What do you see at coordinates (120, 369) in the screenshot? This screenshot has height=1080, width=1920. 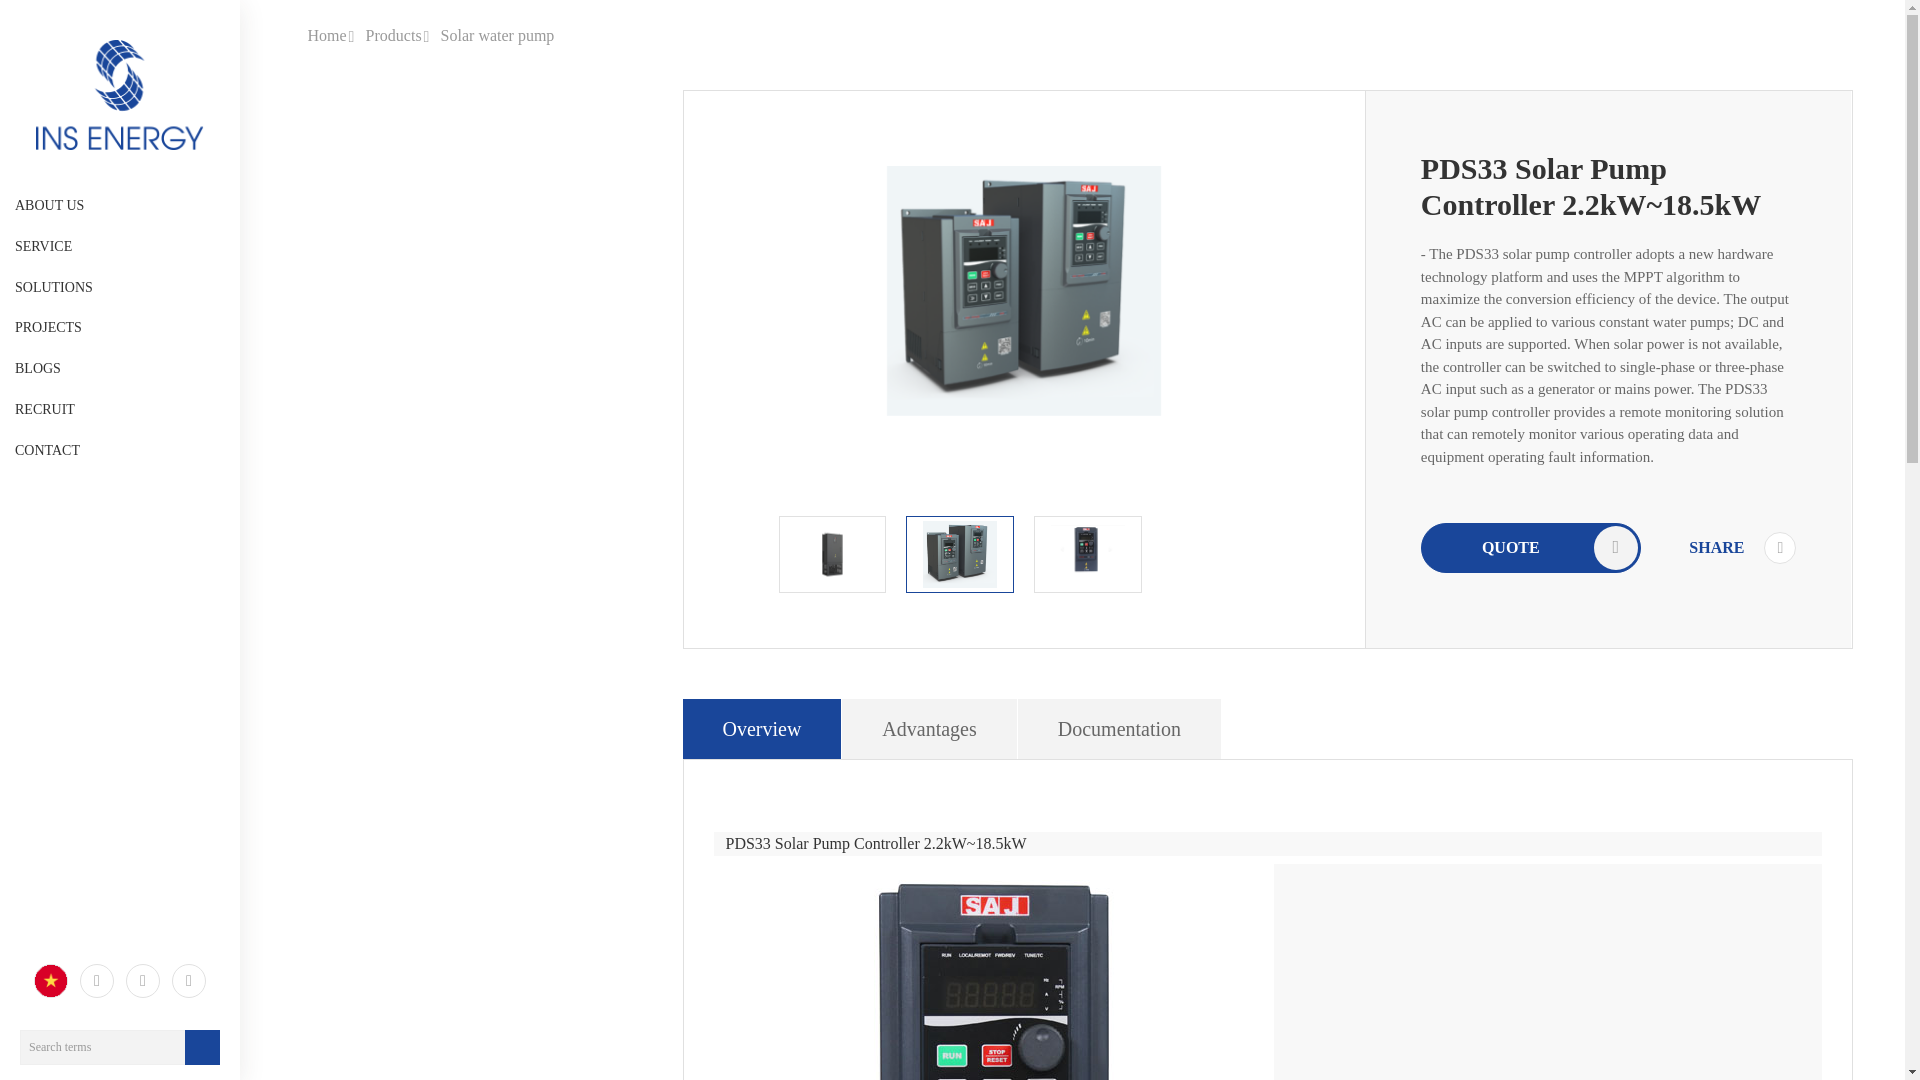 I see `Blogs` at bounding box center [120, 369].